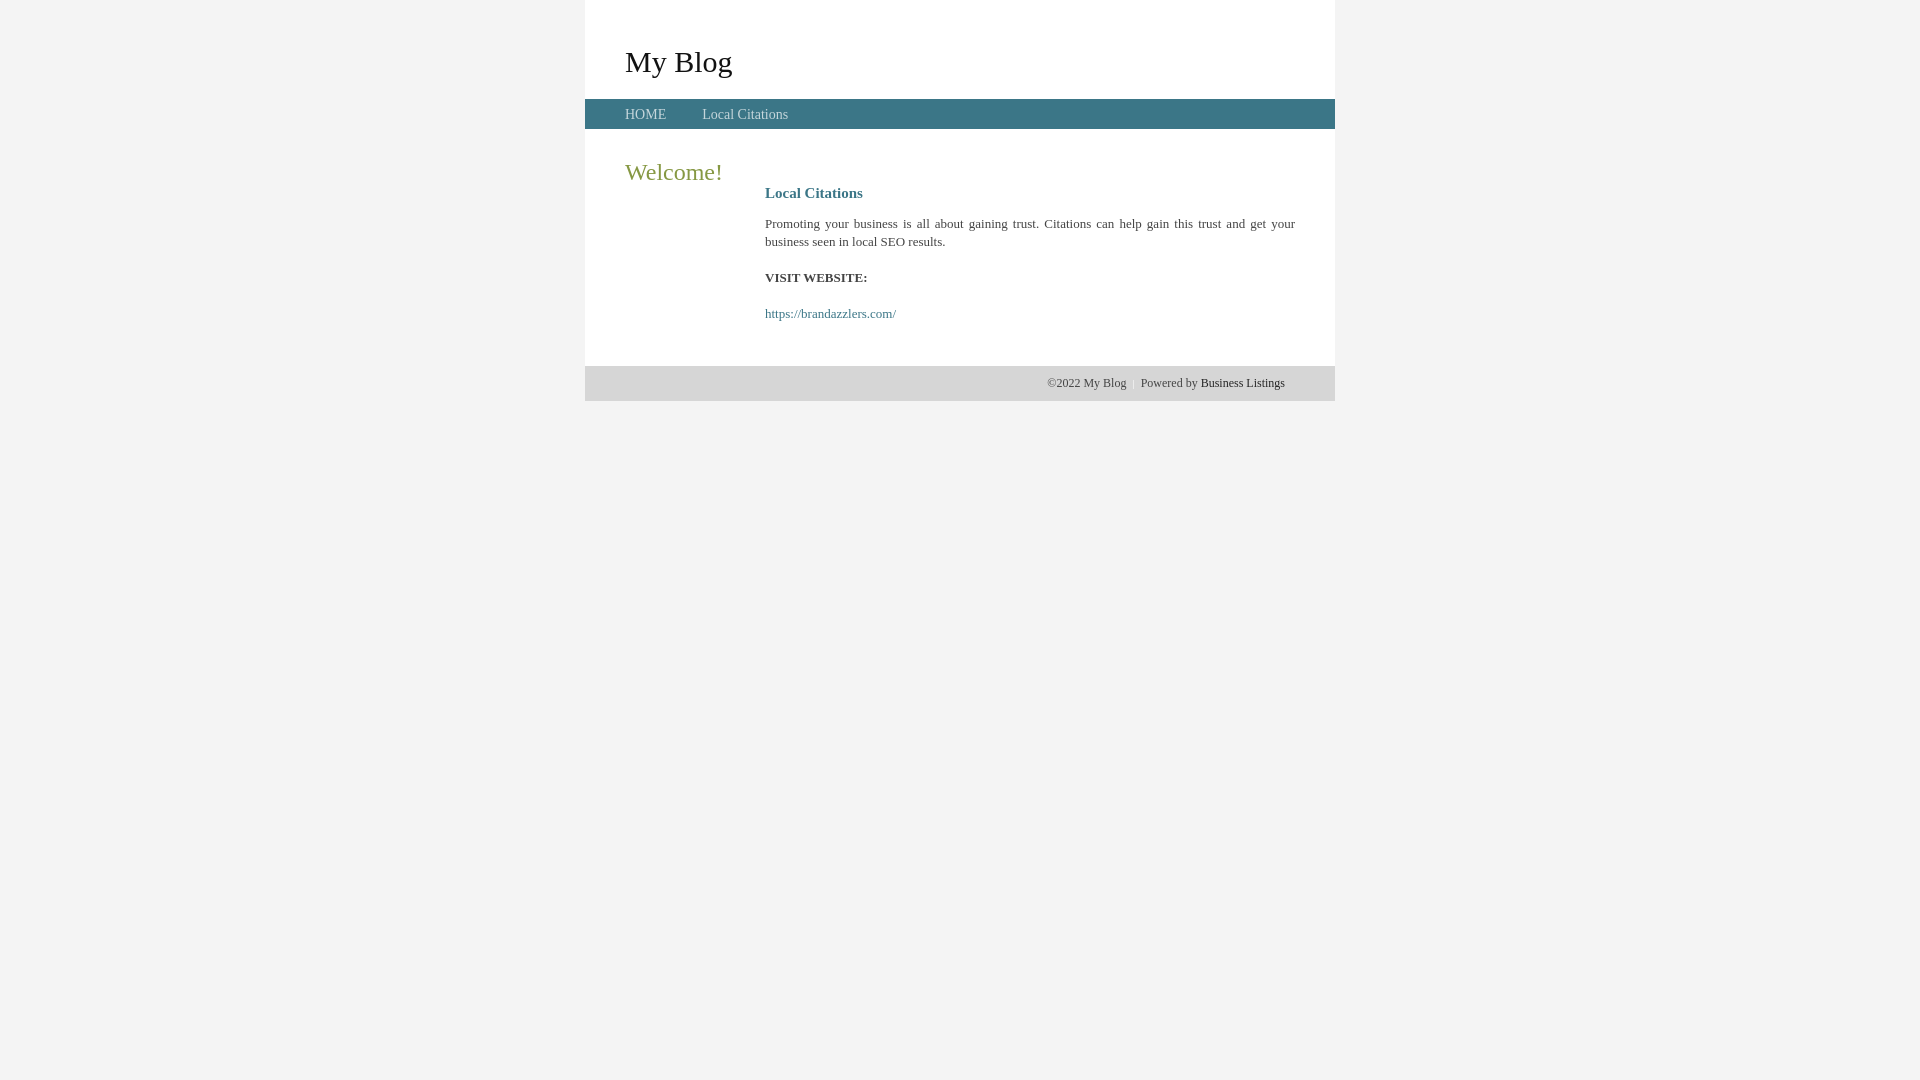 This screenshot has width=1920, height=1080. I want to click on Business Listings, so click(1243, 383).